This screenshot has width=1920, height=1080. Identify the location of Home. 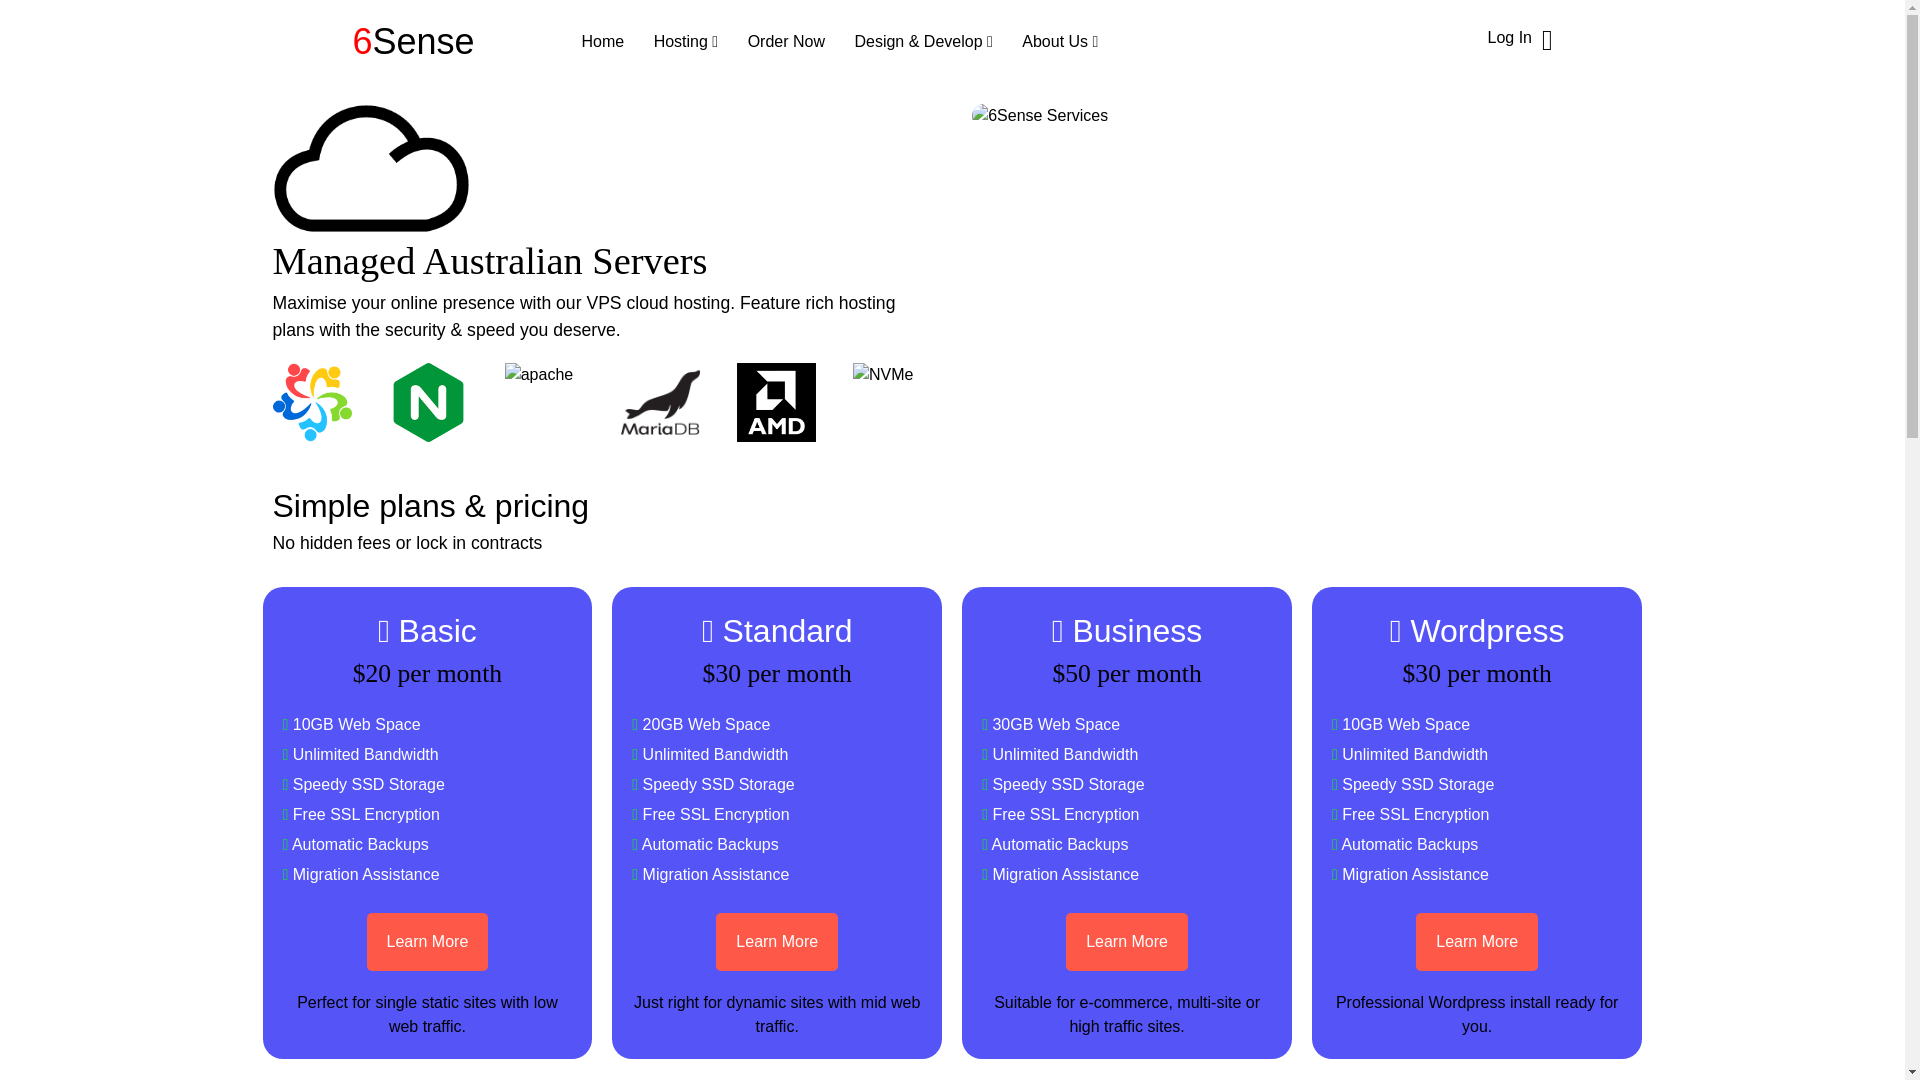
(603, 41).